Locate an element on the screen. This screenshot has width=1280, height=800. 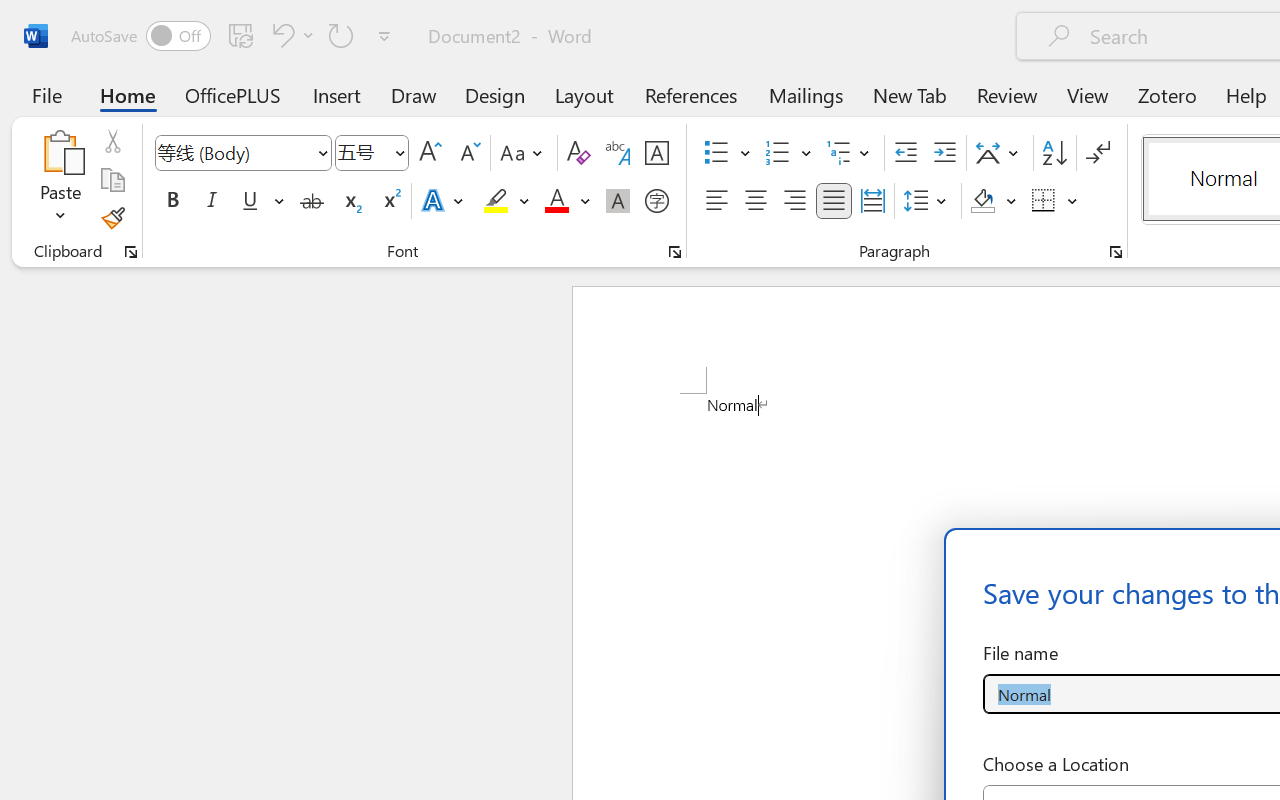
Justify is located at coordinates (834, 201).